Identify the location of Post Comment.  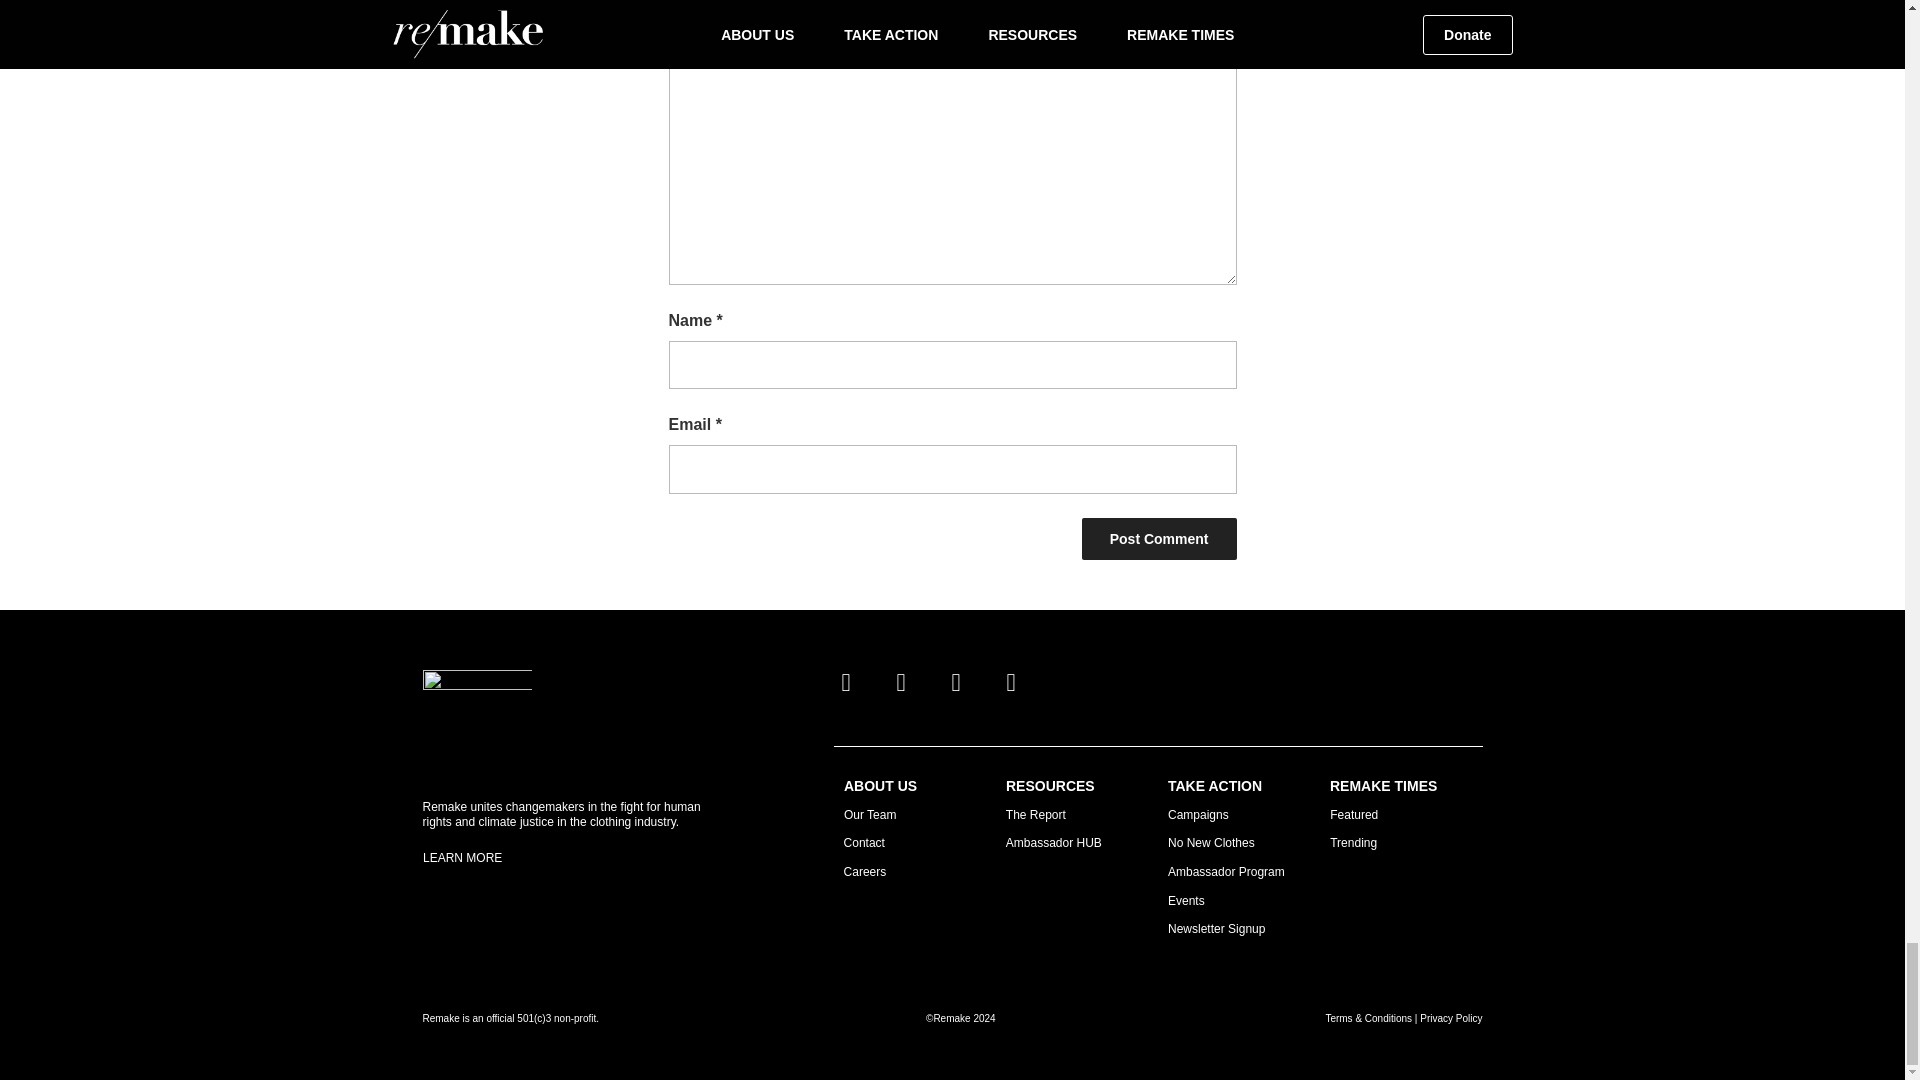
(1159, 539).